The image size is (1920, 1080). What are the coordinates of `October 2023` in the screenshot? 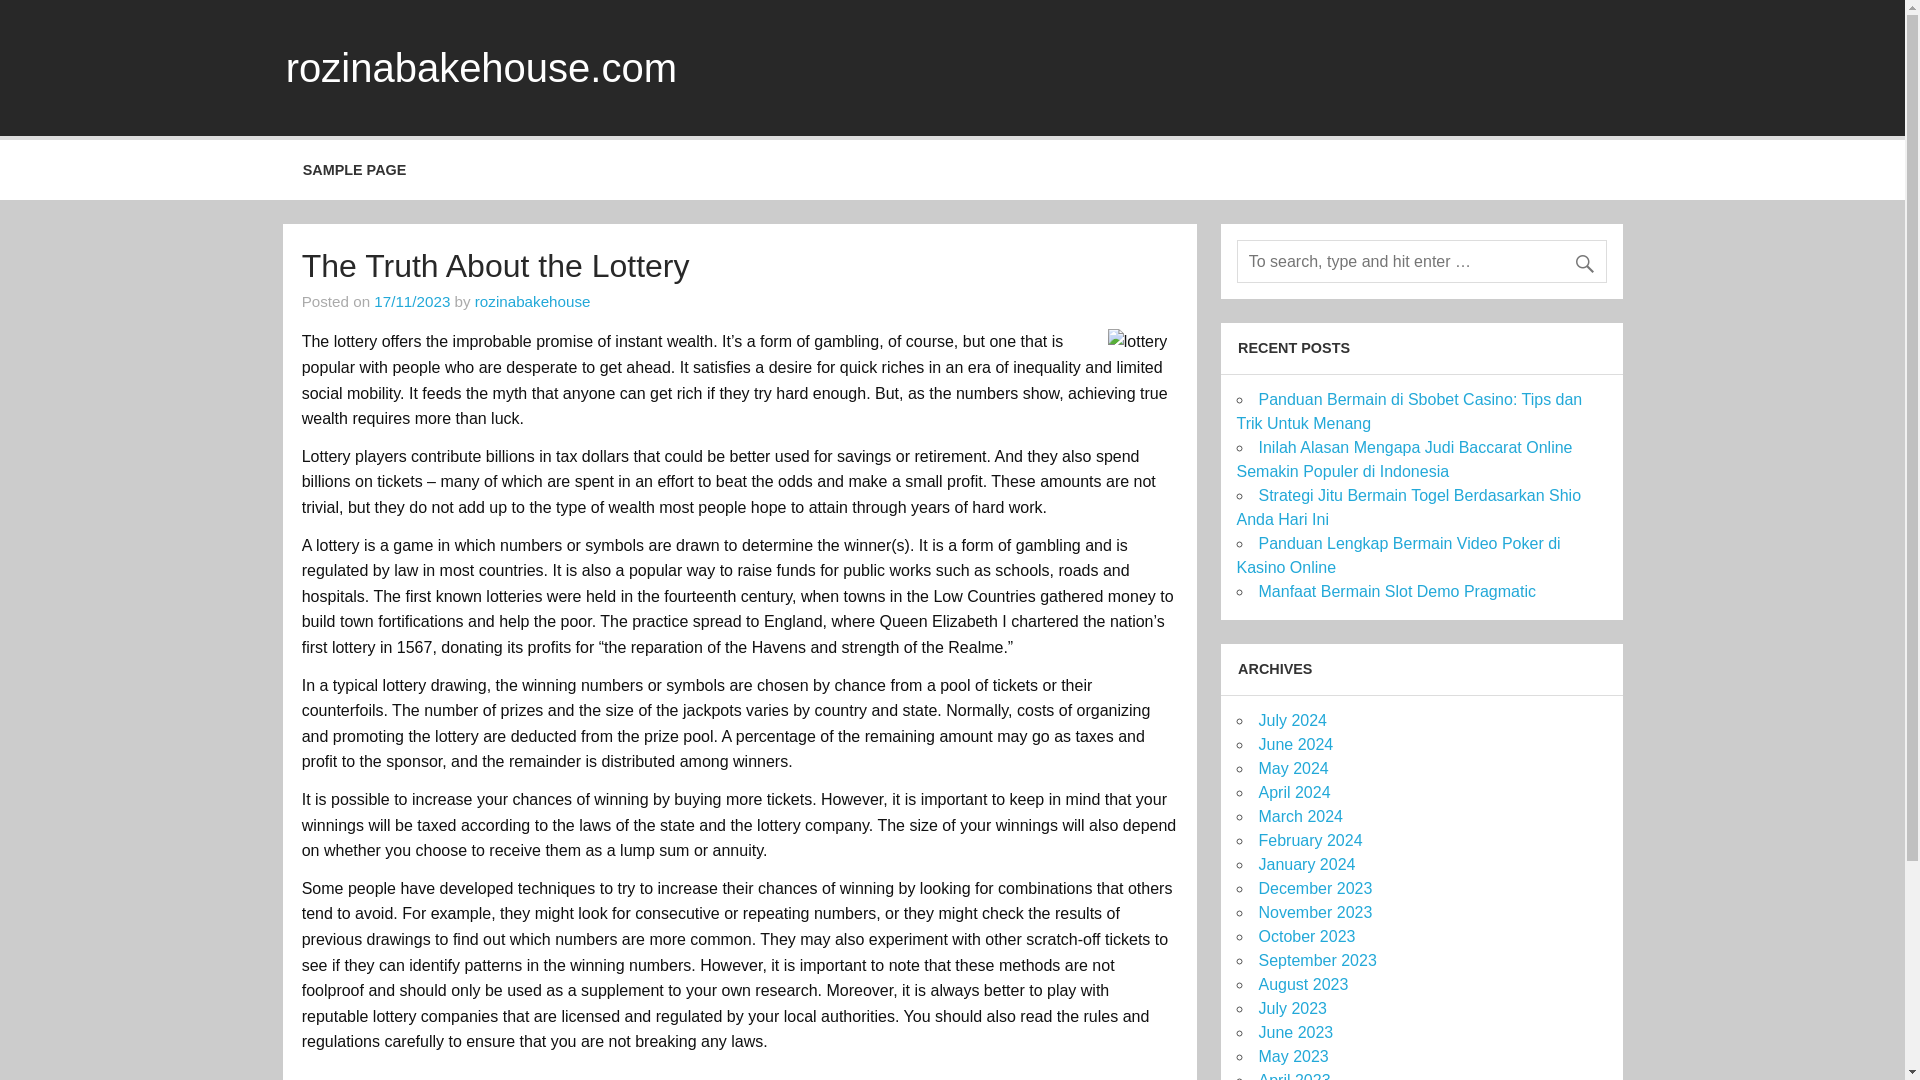 It's located at (1306, 936).